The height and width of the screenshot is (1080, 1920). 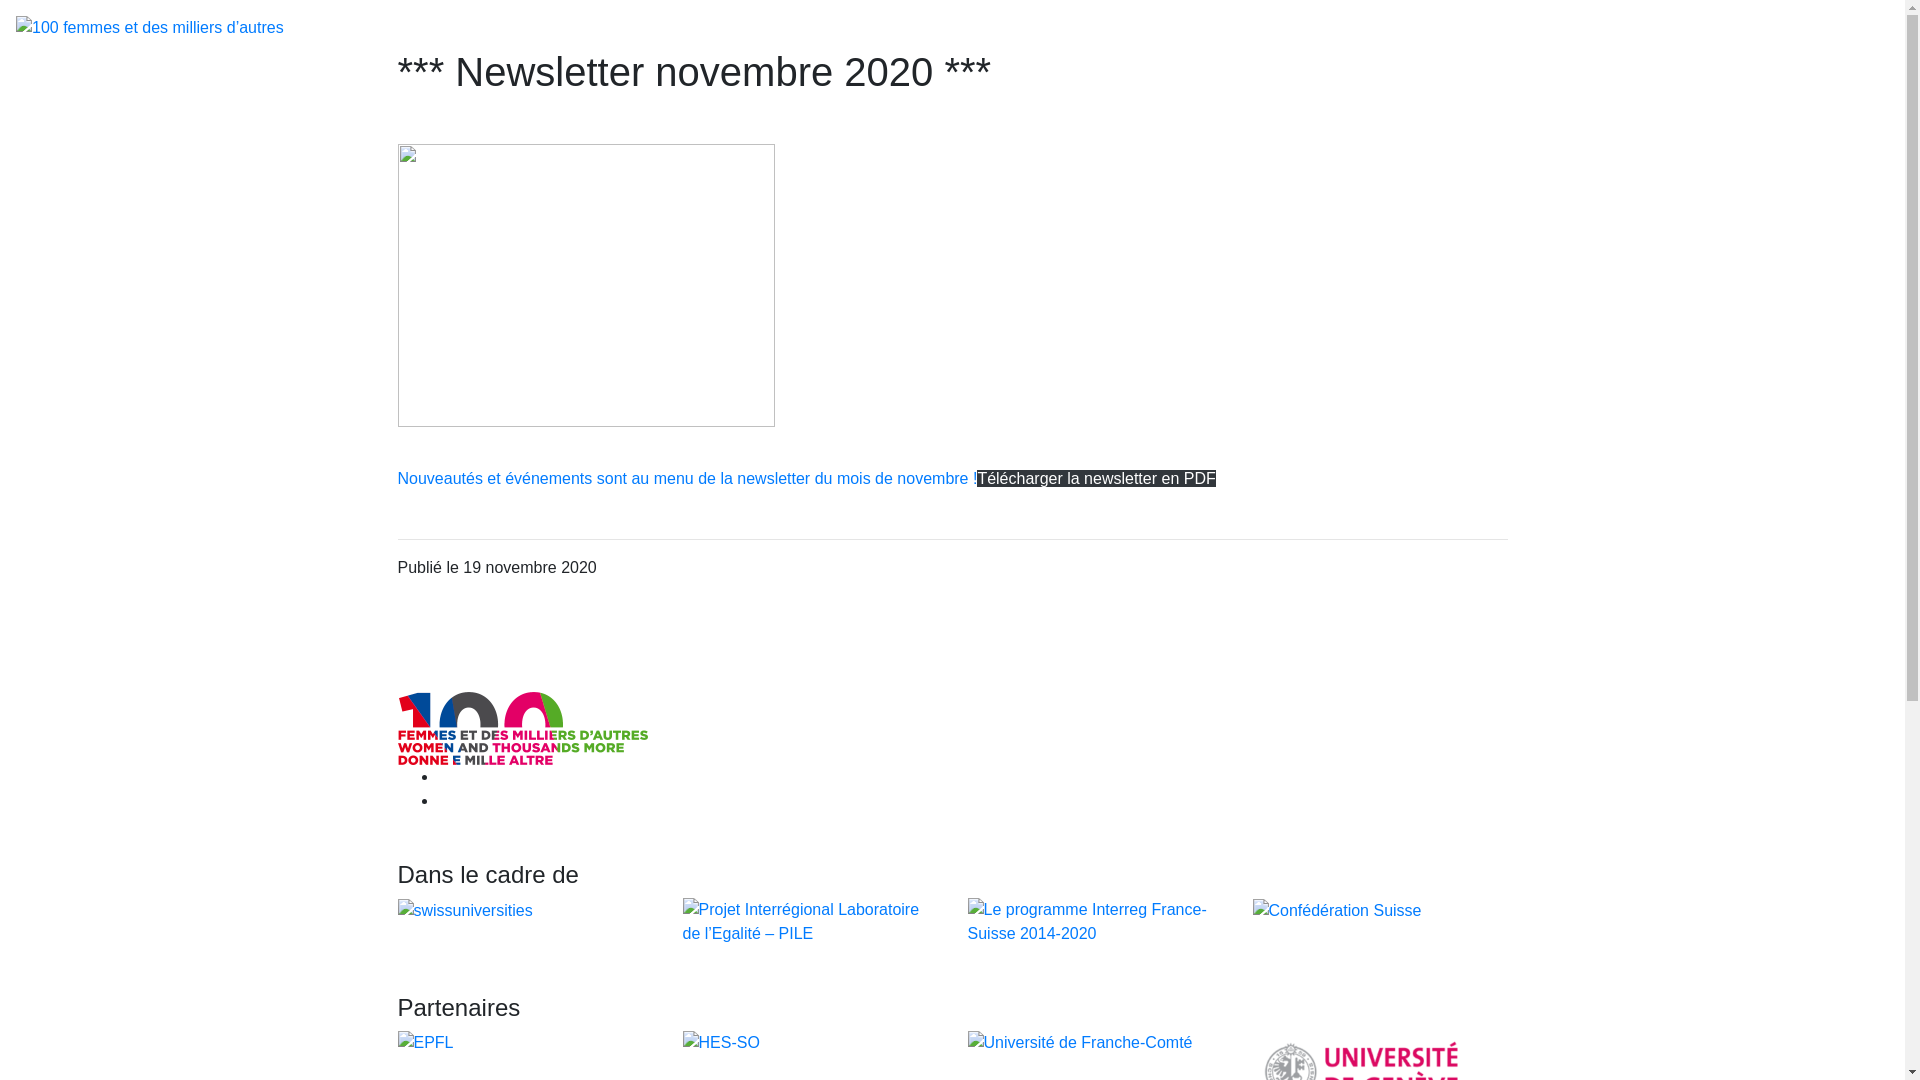 What do you see at coordinates (1096, 920) in the screenshot?
I see `Le programme Interreg France-Suisse 2014-2020` at bounding box center [1096, 920].